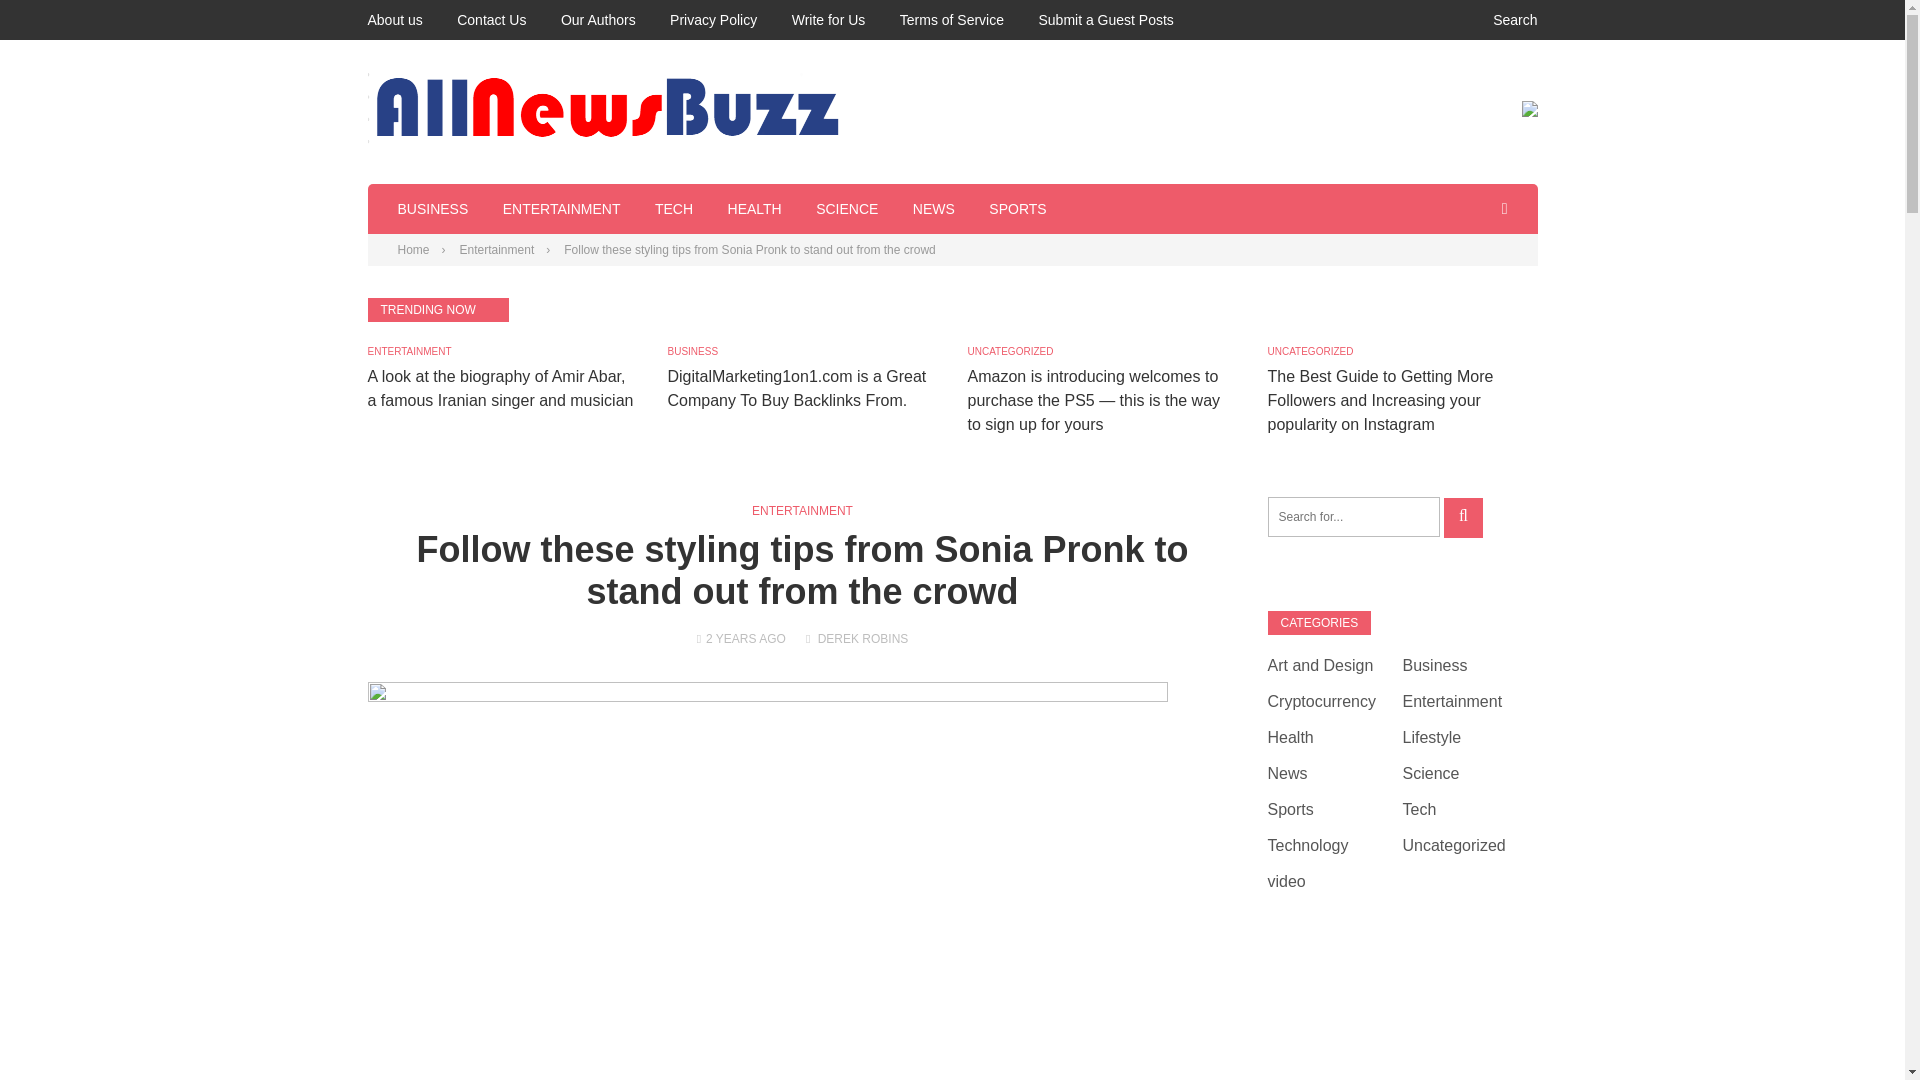 The width and height of the screenshot is (1920, 1080). What do you see at coordinates (1010, 351) in the screenshot?
I see `UNCATEGORIZED` at bounding box center [1010, 351].